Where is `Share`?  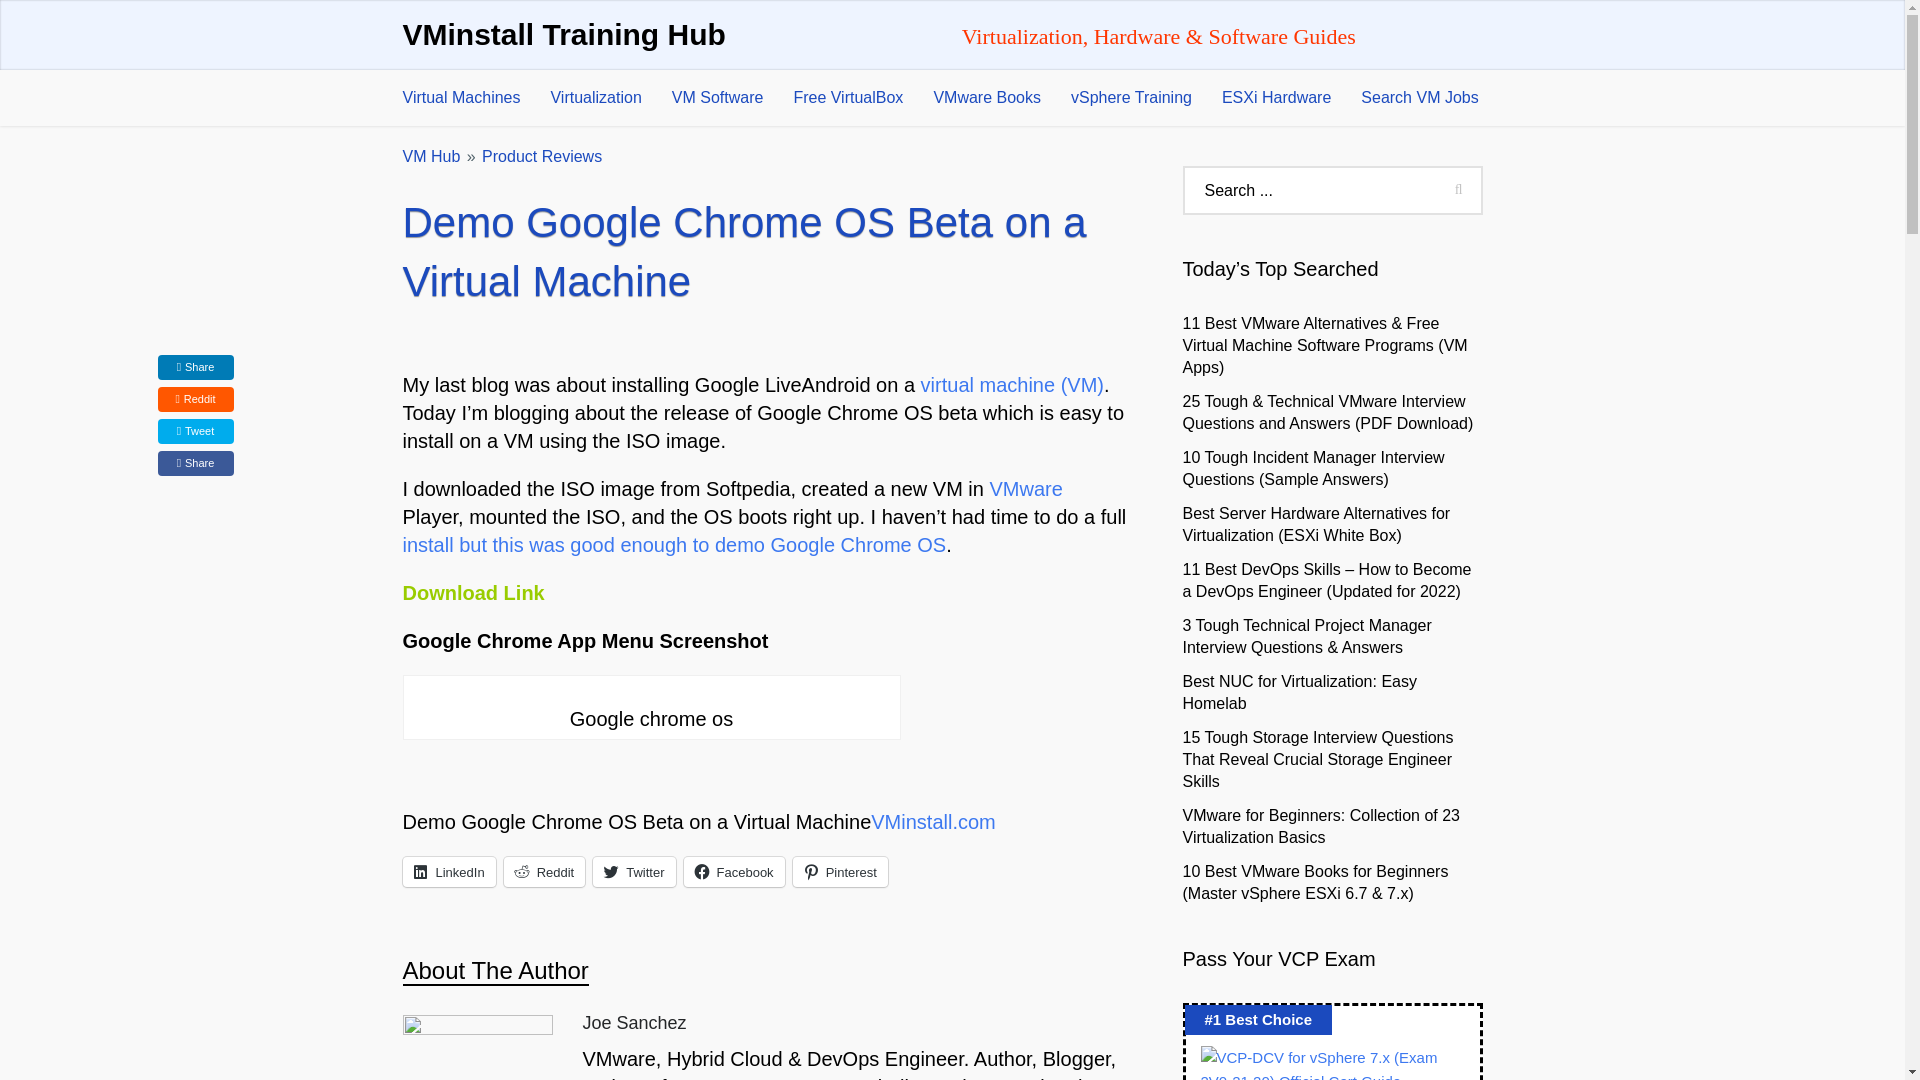
Share is located at coordinates (196, 368).